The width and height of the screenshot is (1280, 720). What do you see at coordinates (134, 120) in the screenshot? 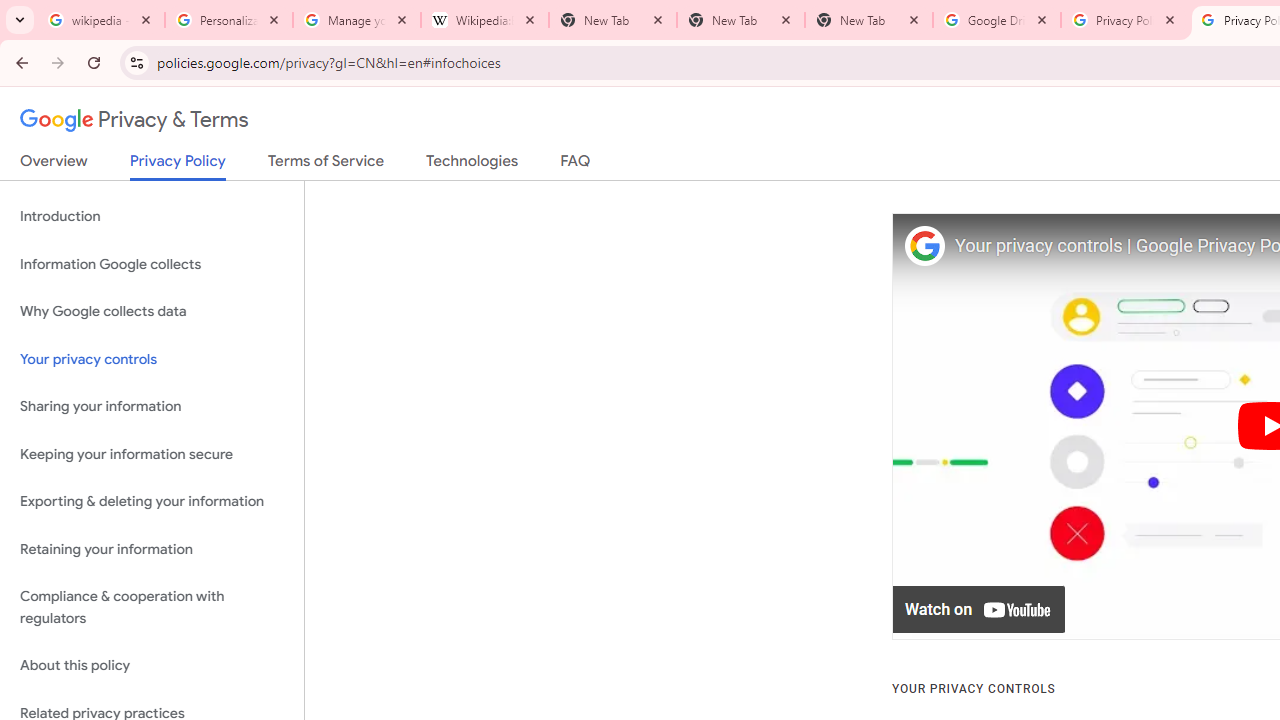
I see `Privacy & Terms` at bounding box center [134, 120].